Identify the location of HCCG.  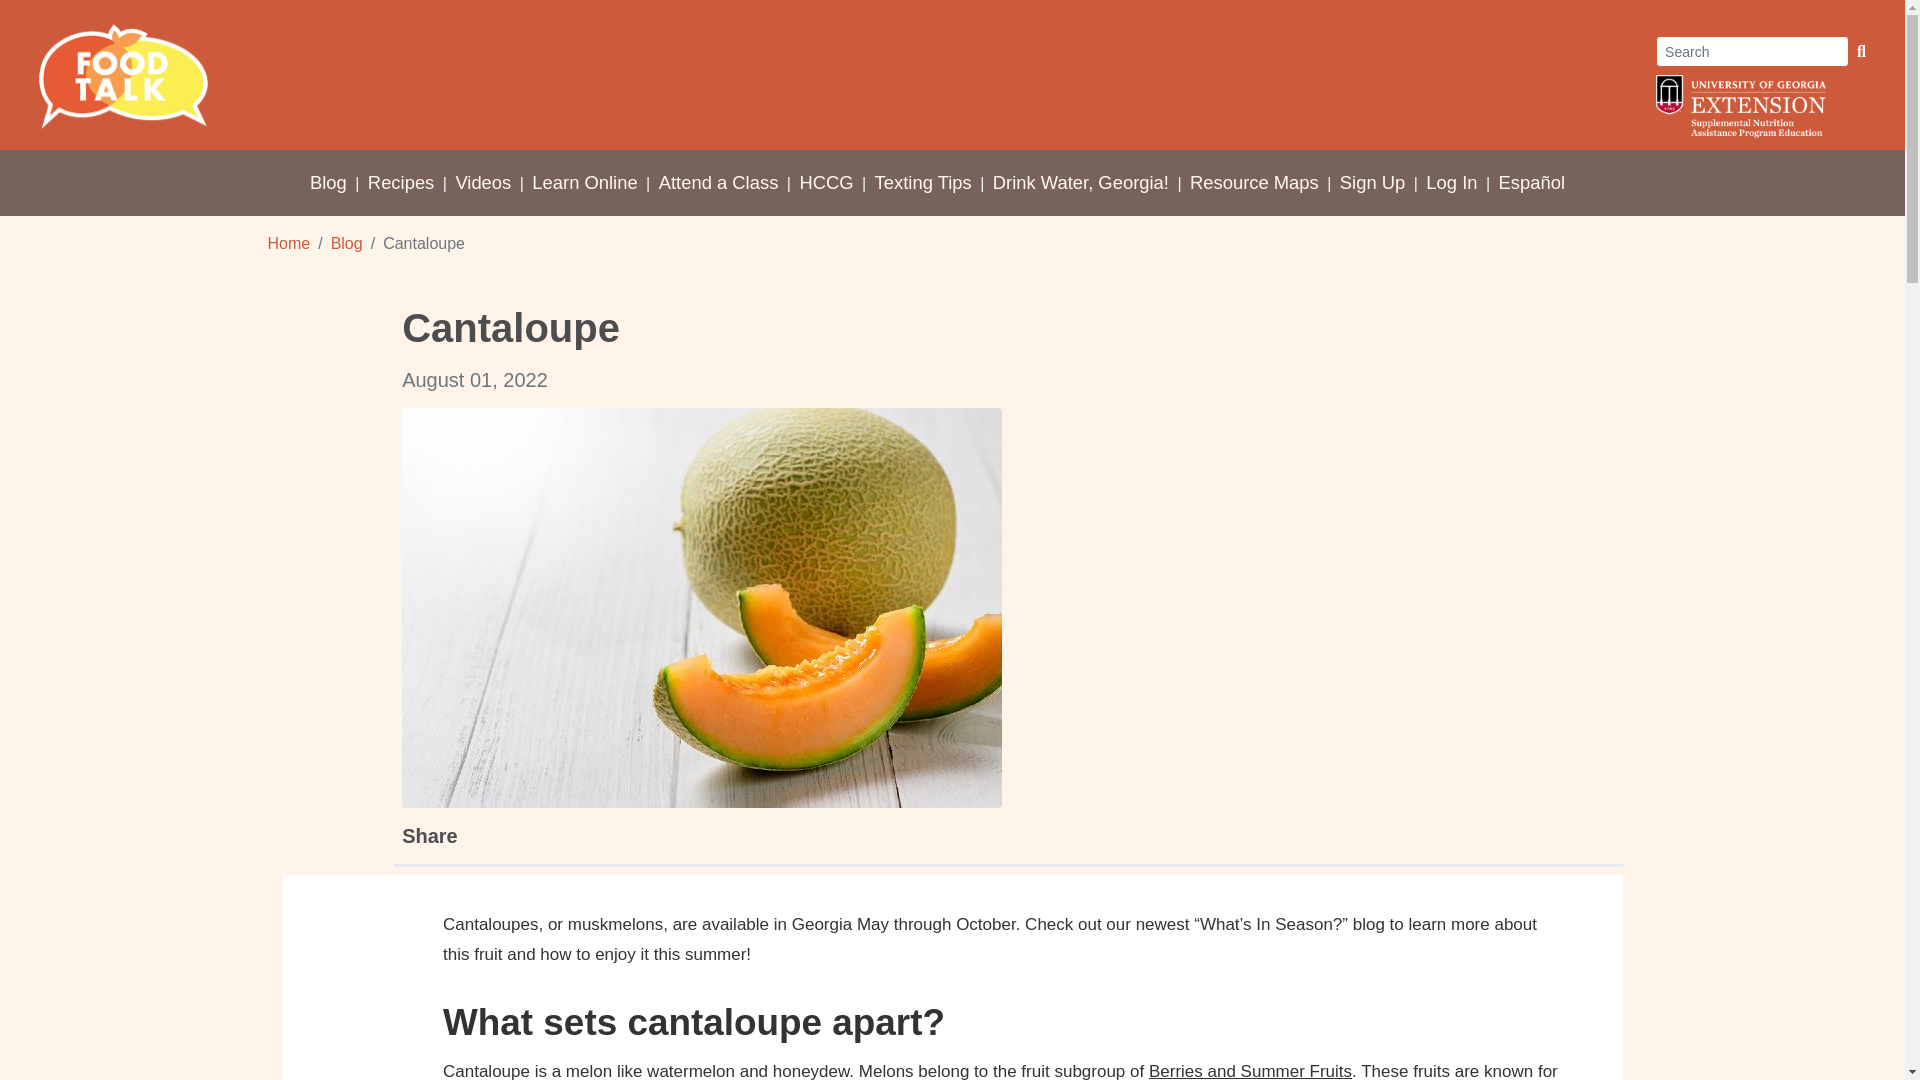
(825, 182).